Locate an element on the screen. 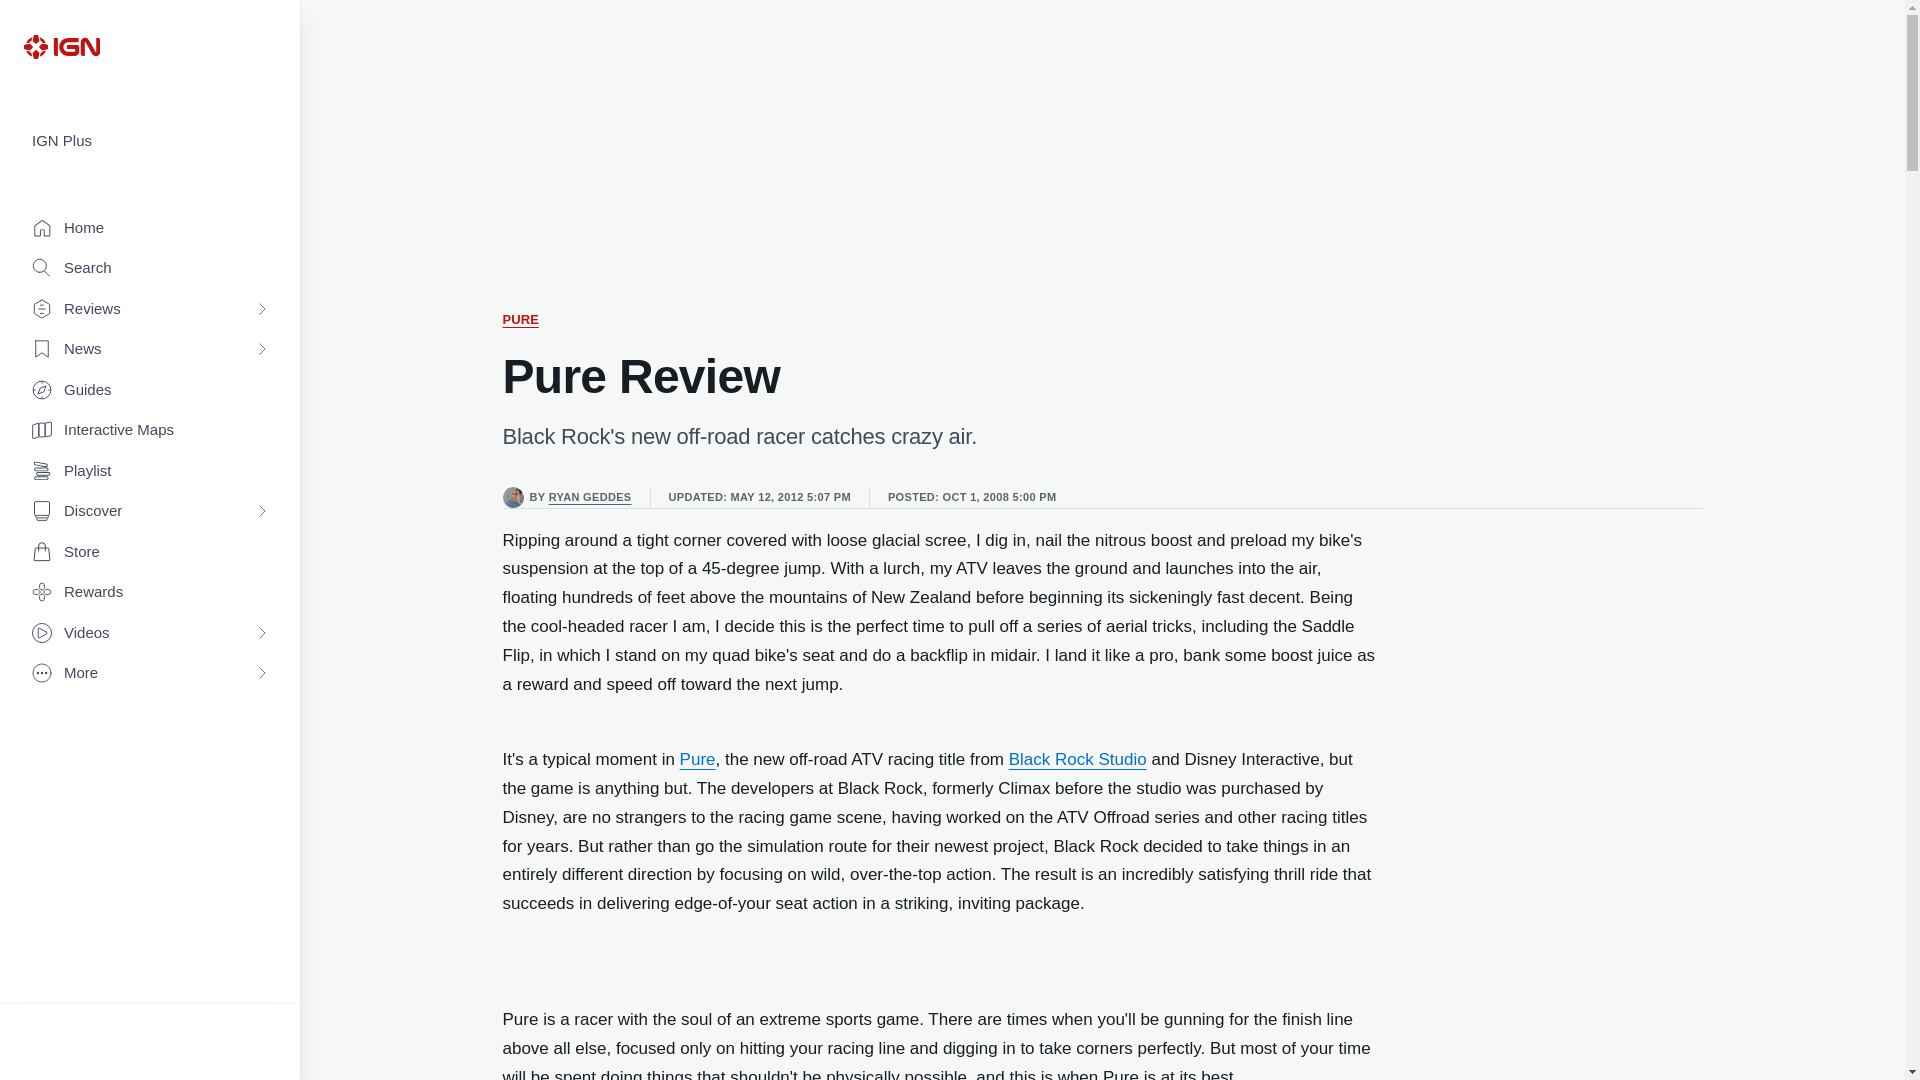  Guides is located at coordinates (150, 390).